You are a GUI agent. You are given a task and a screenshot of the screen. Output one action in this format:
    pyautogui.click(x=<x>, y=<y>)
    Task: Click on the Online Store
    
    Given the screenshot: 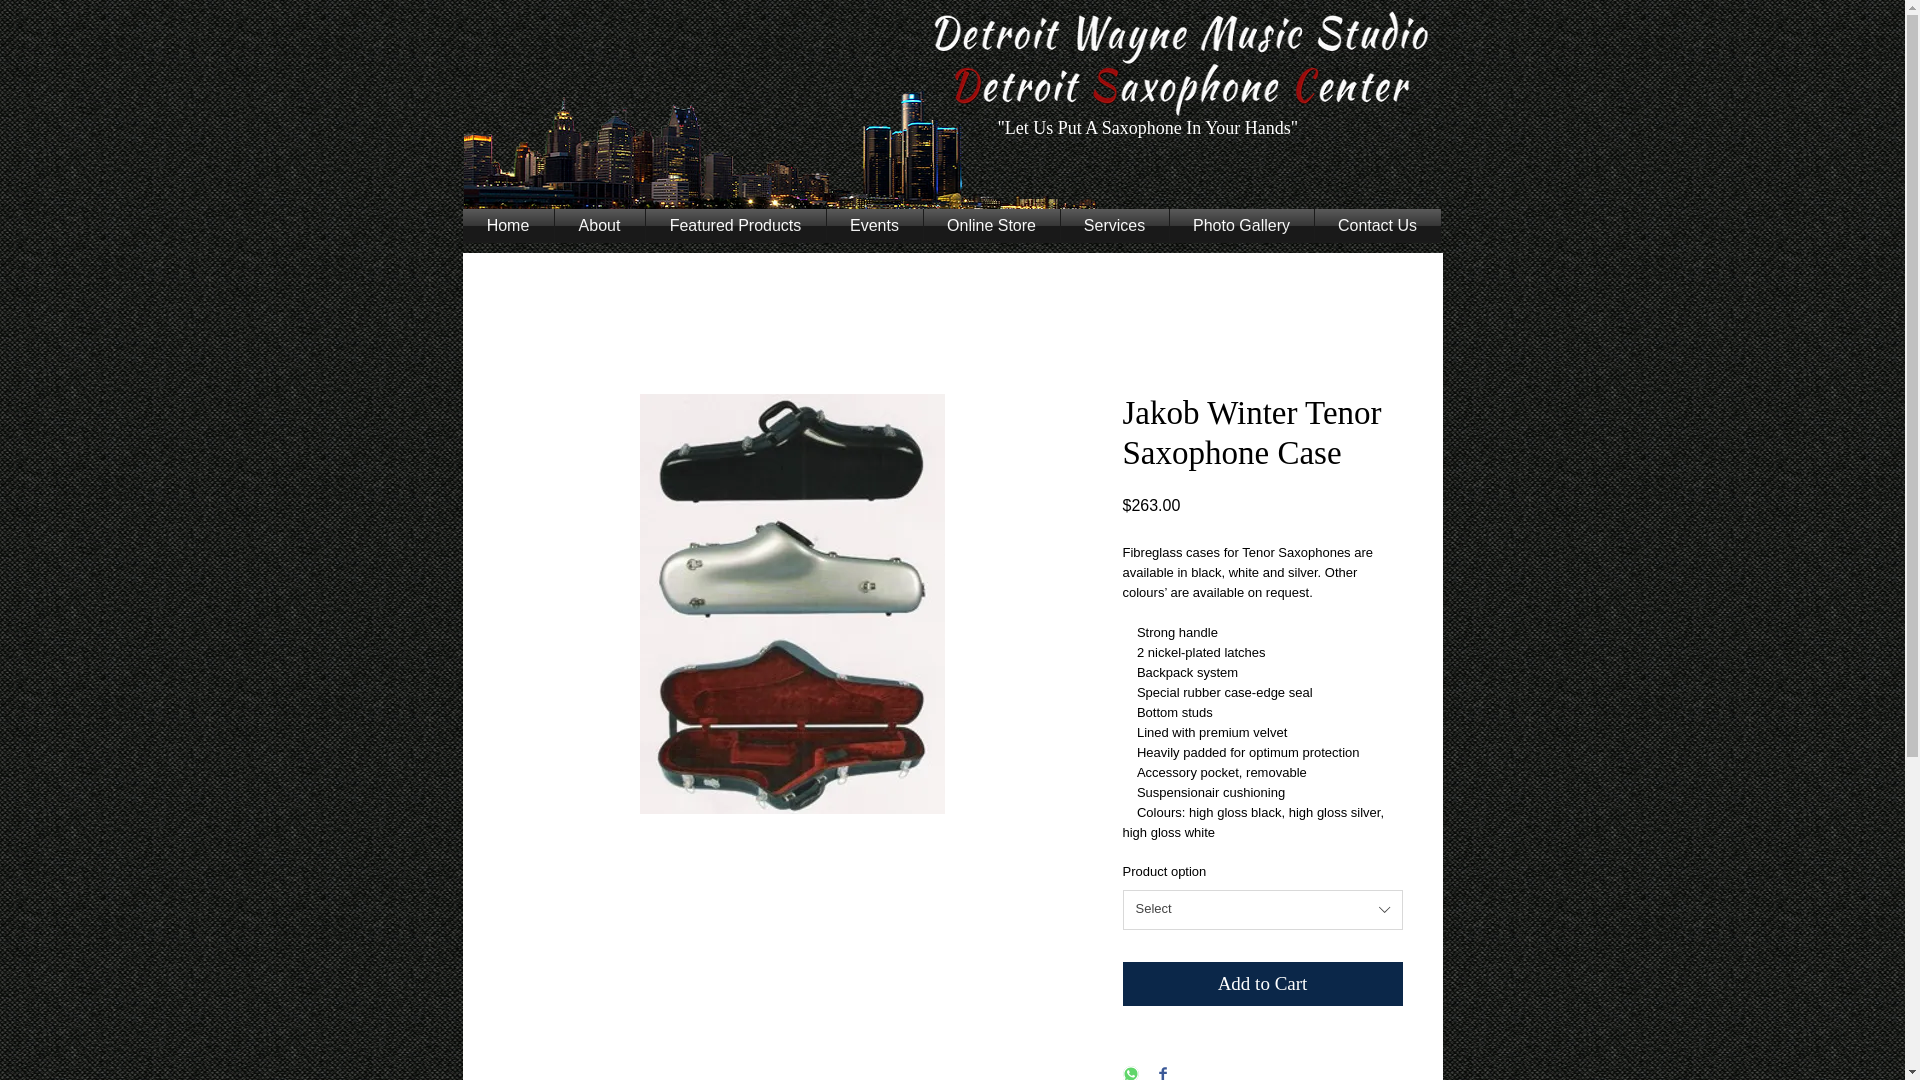 What is the action you would take?
    pyautogui.click(x=991, y=226)
    